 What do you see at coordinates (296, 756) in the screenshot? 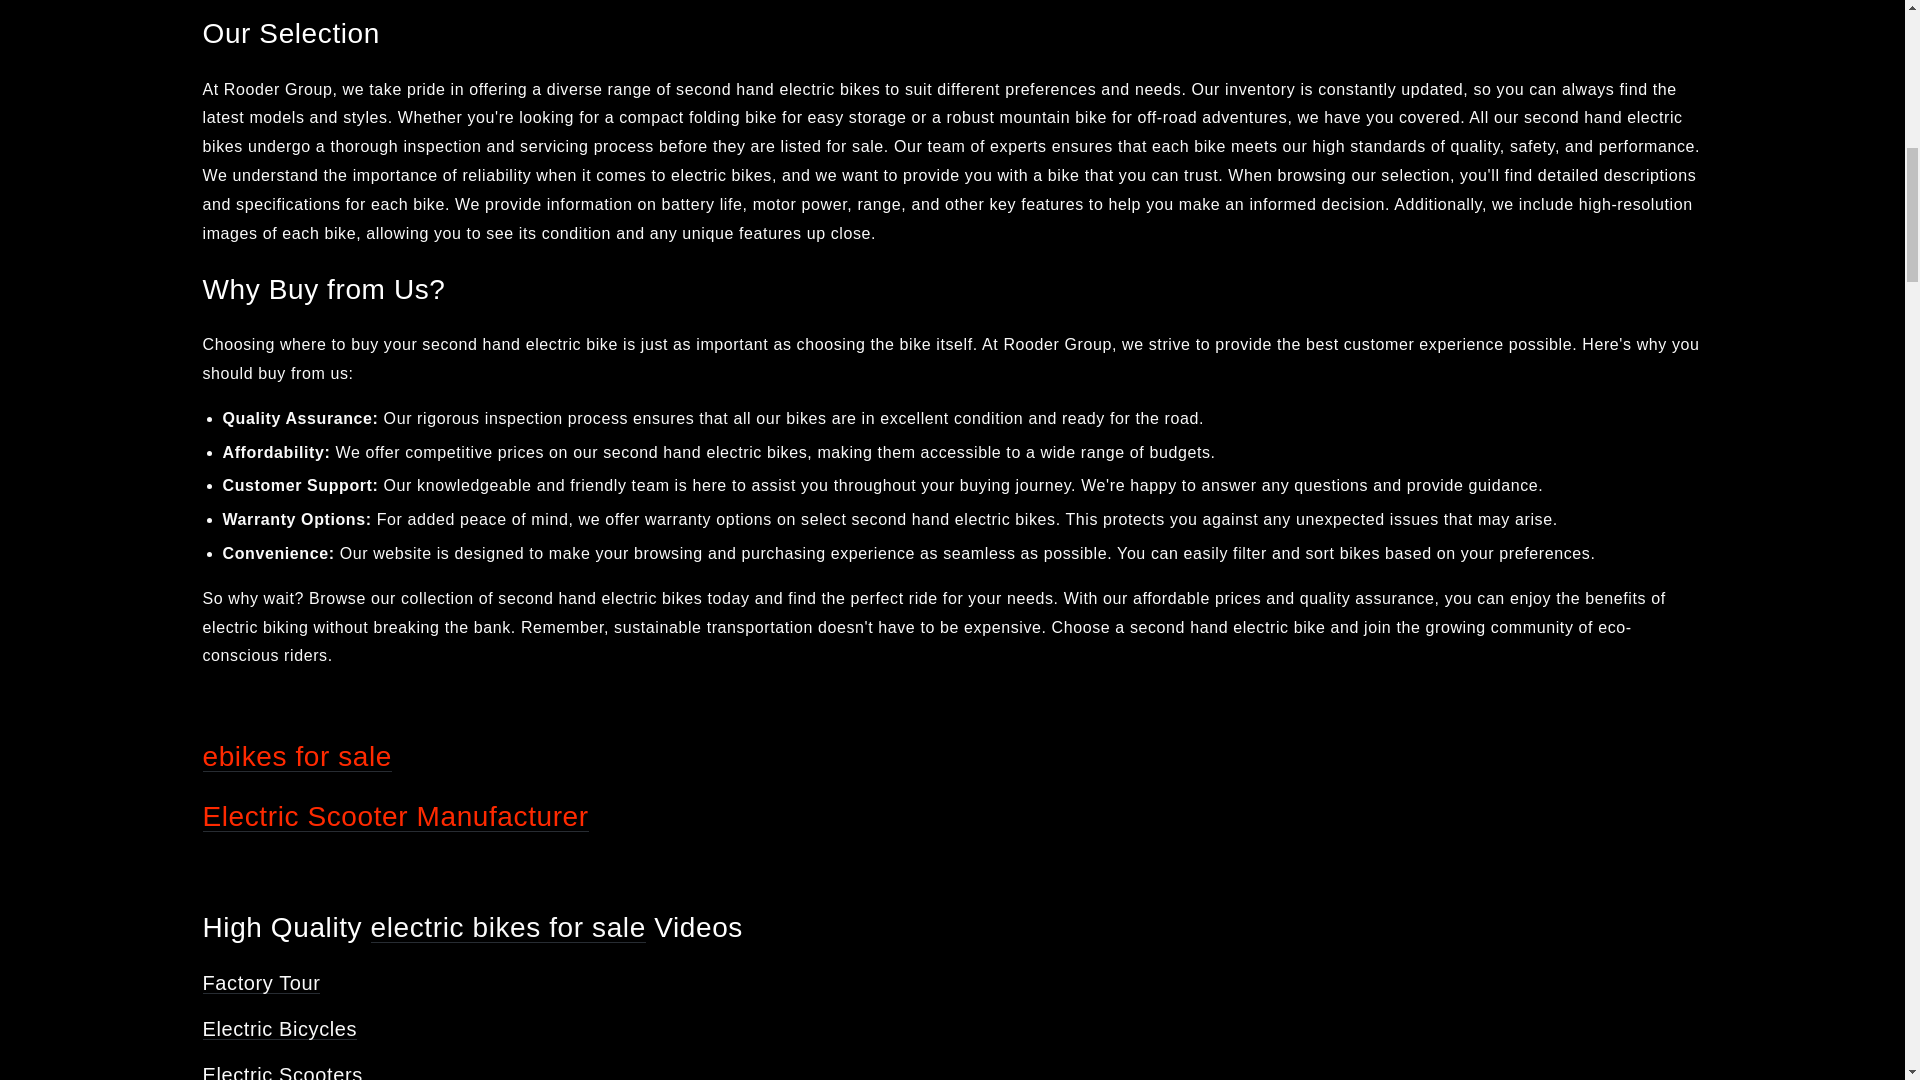
I see `ebikes for sale` at bounding box center [296, 756].